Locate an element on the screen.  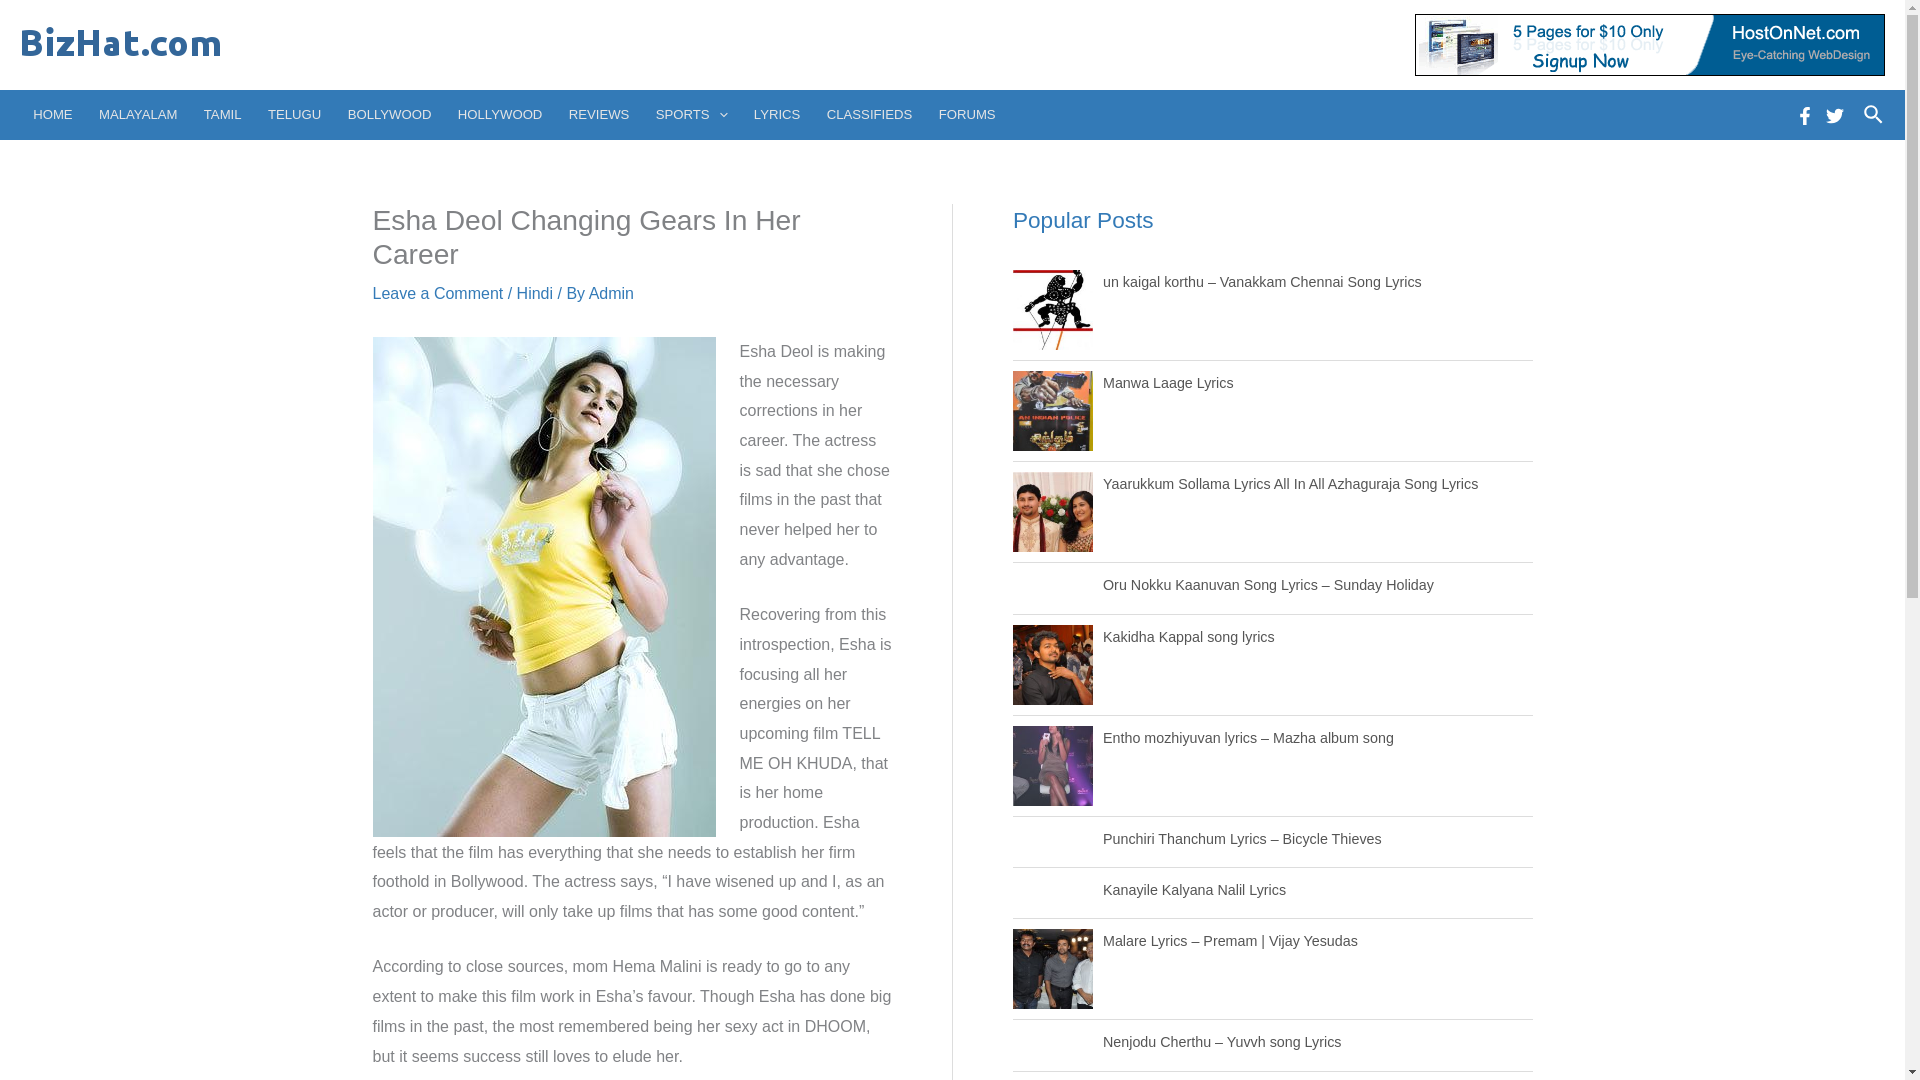
TAMIL is located at coordinates (222, 114).